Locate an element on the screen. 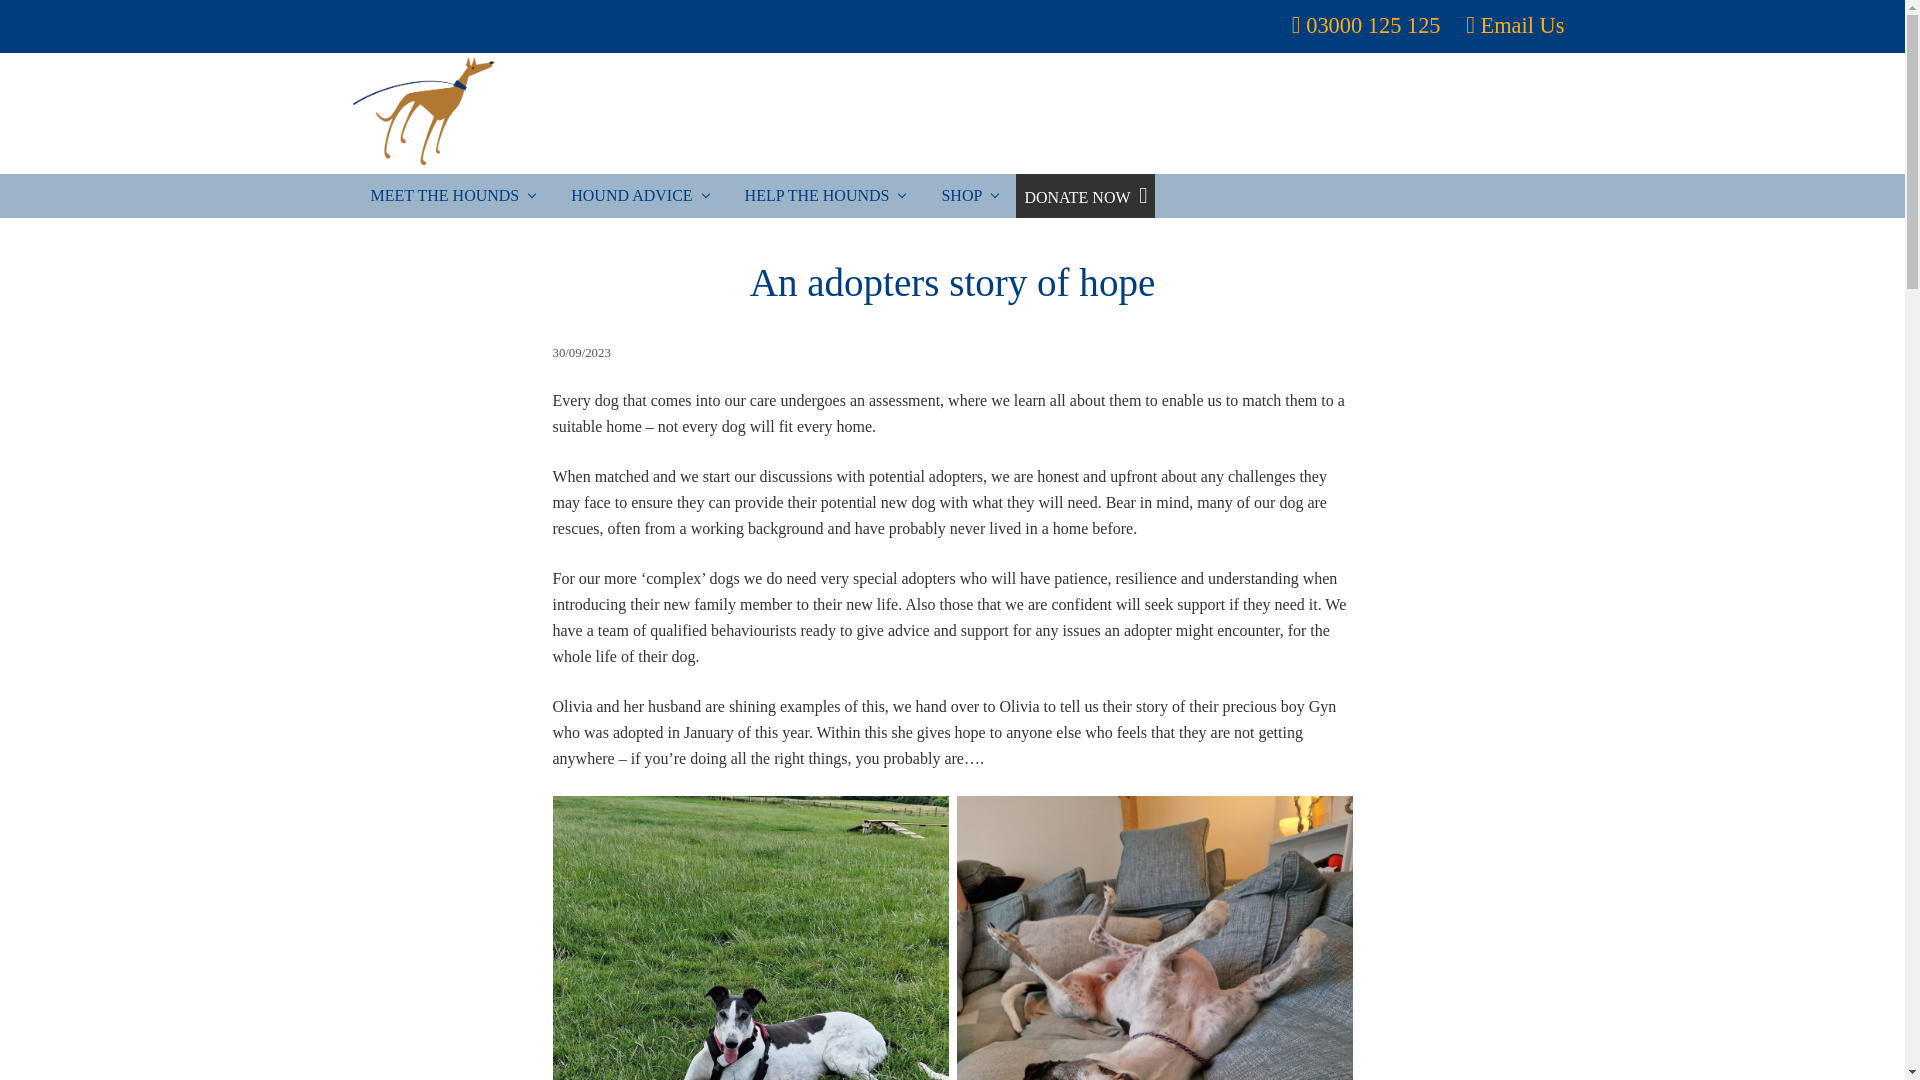  CONTACT is located at coordinates (1512, 114).